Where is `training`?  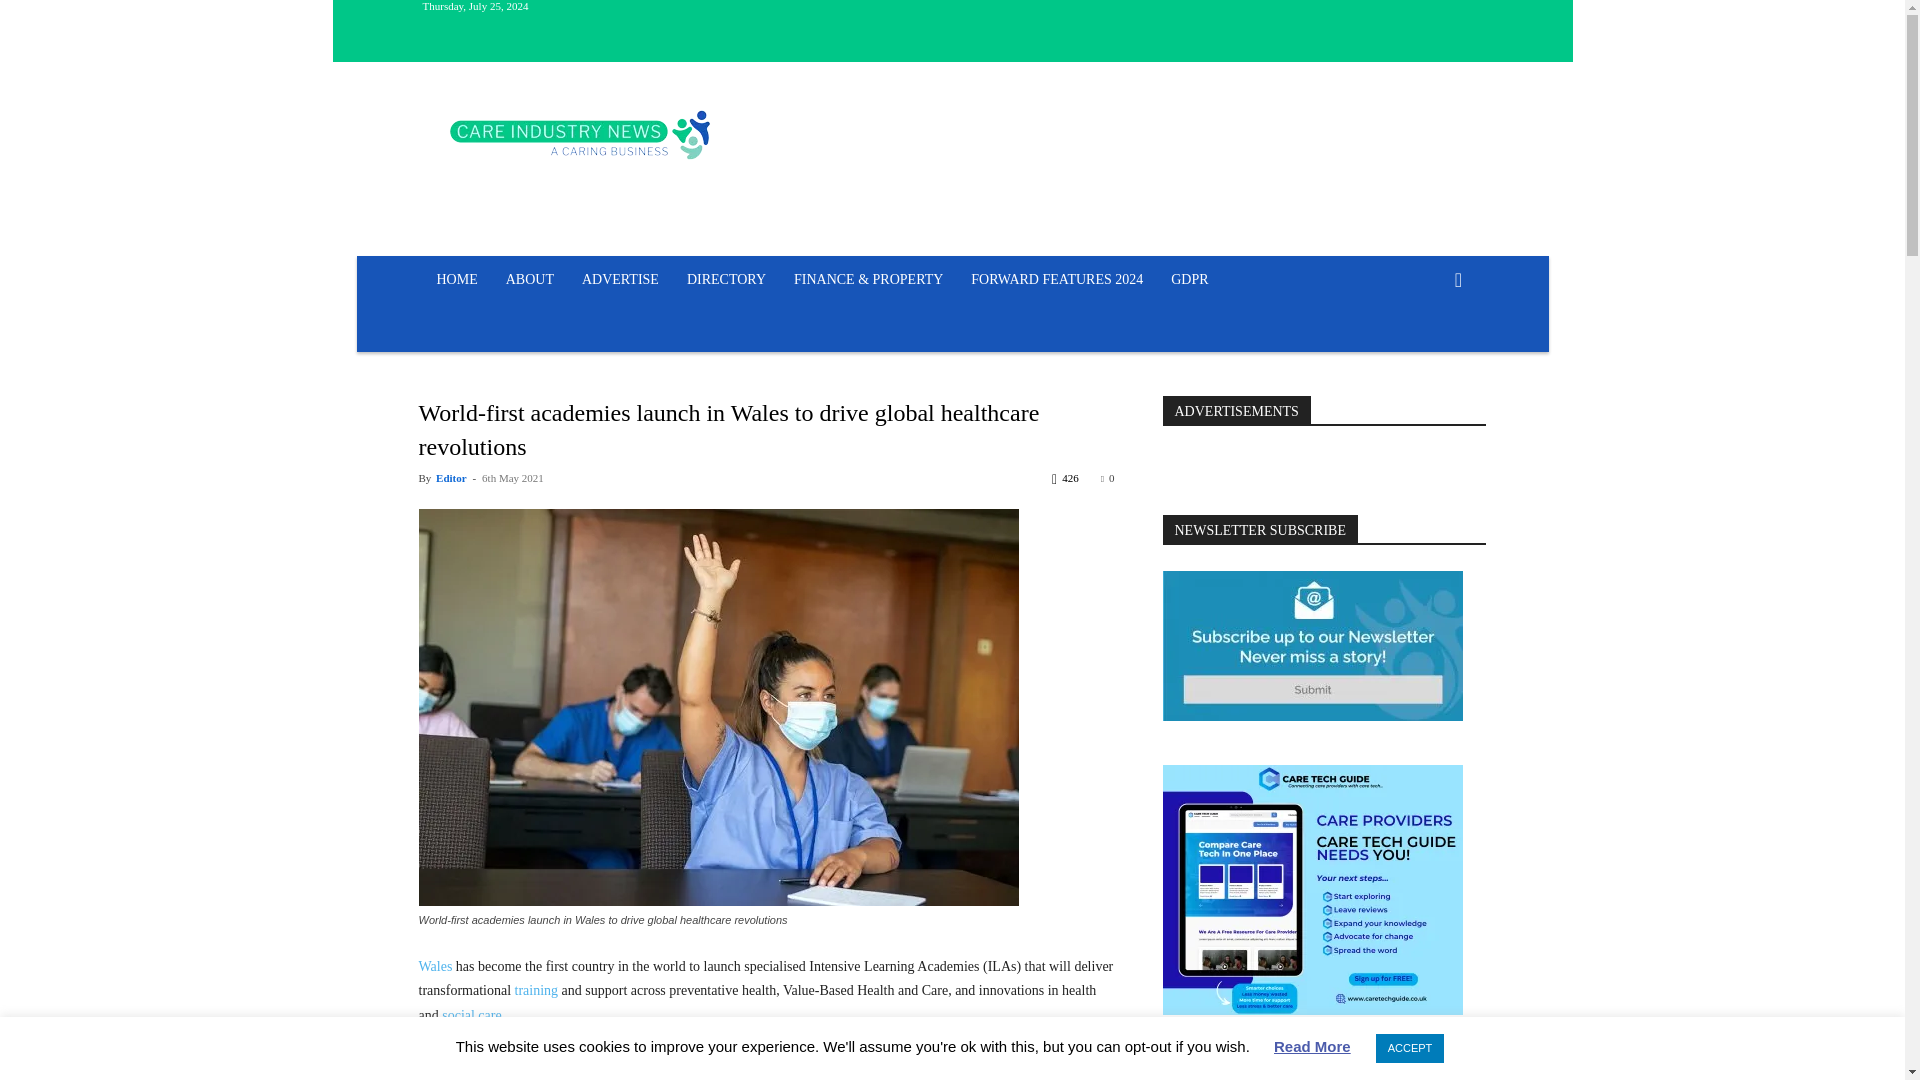 training is located at coordinates (536, 990).